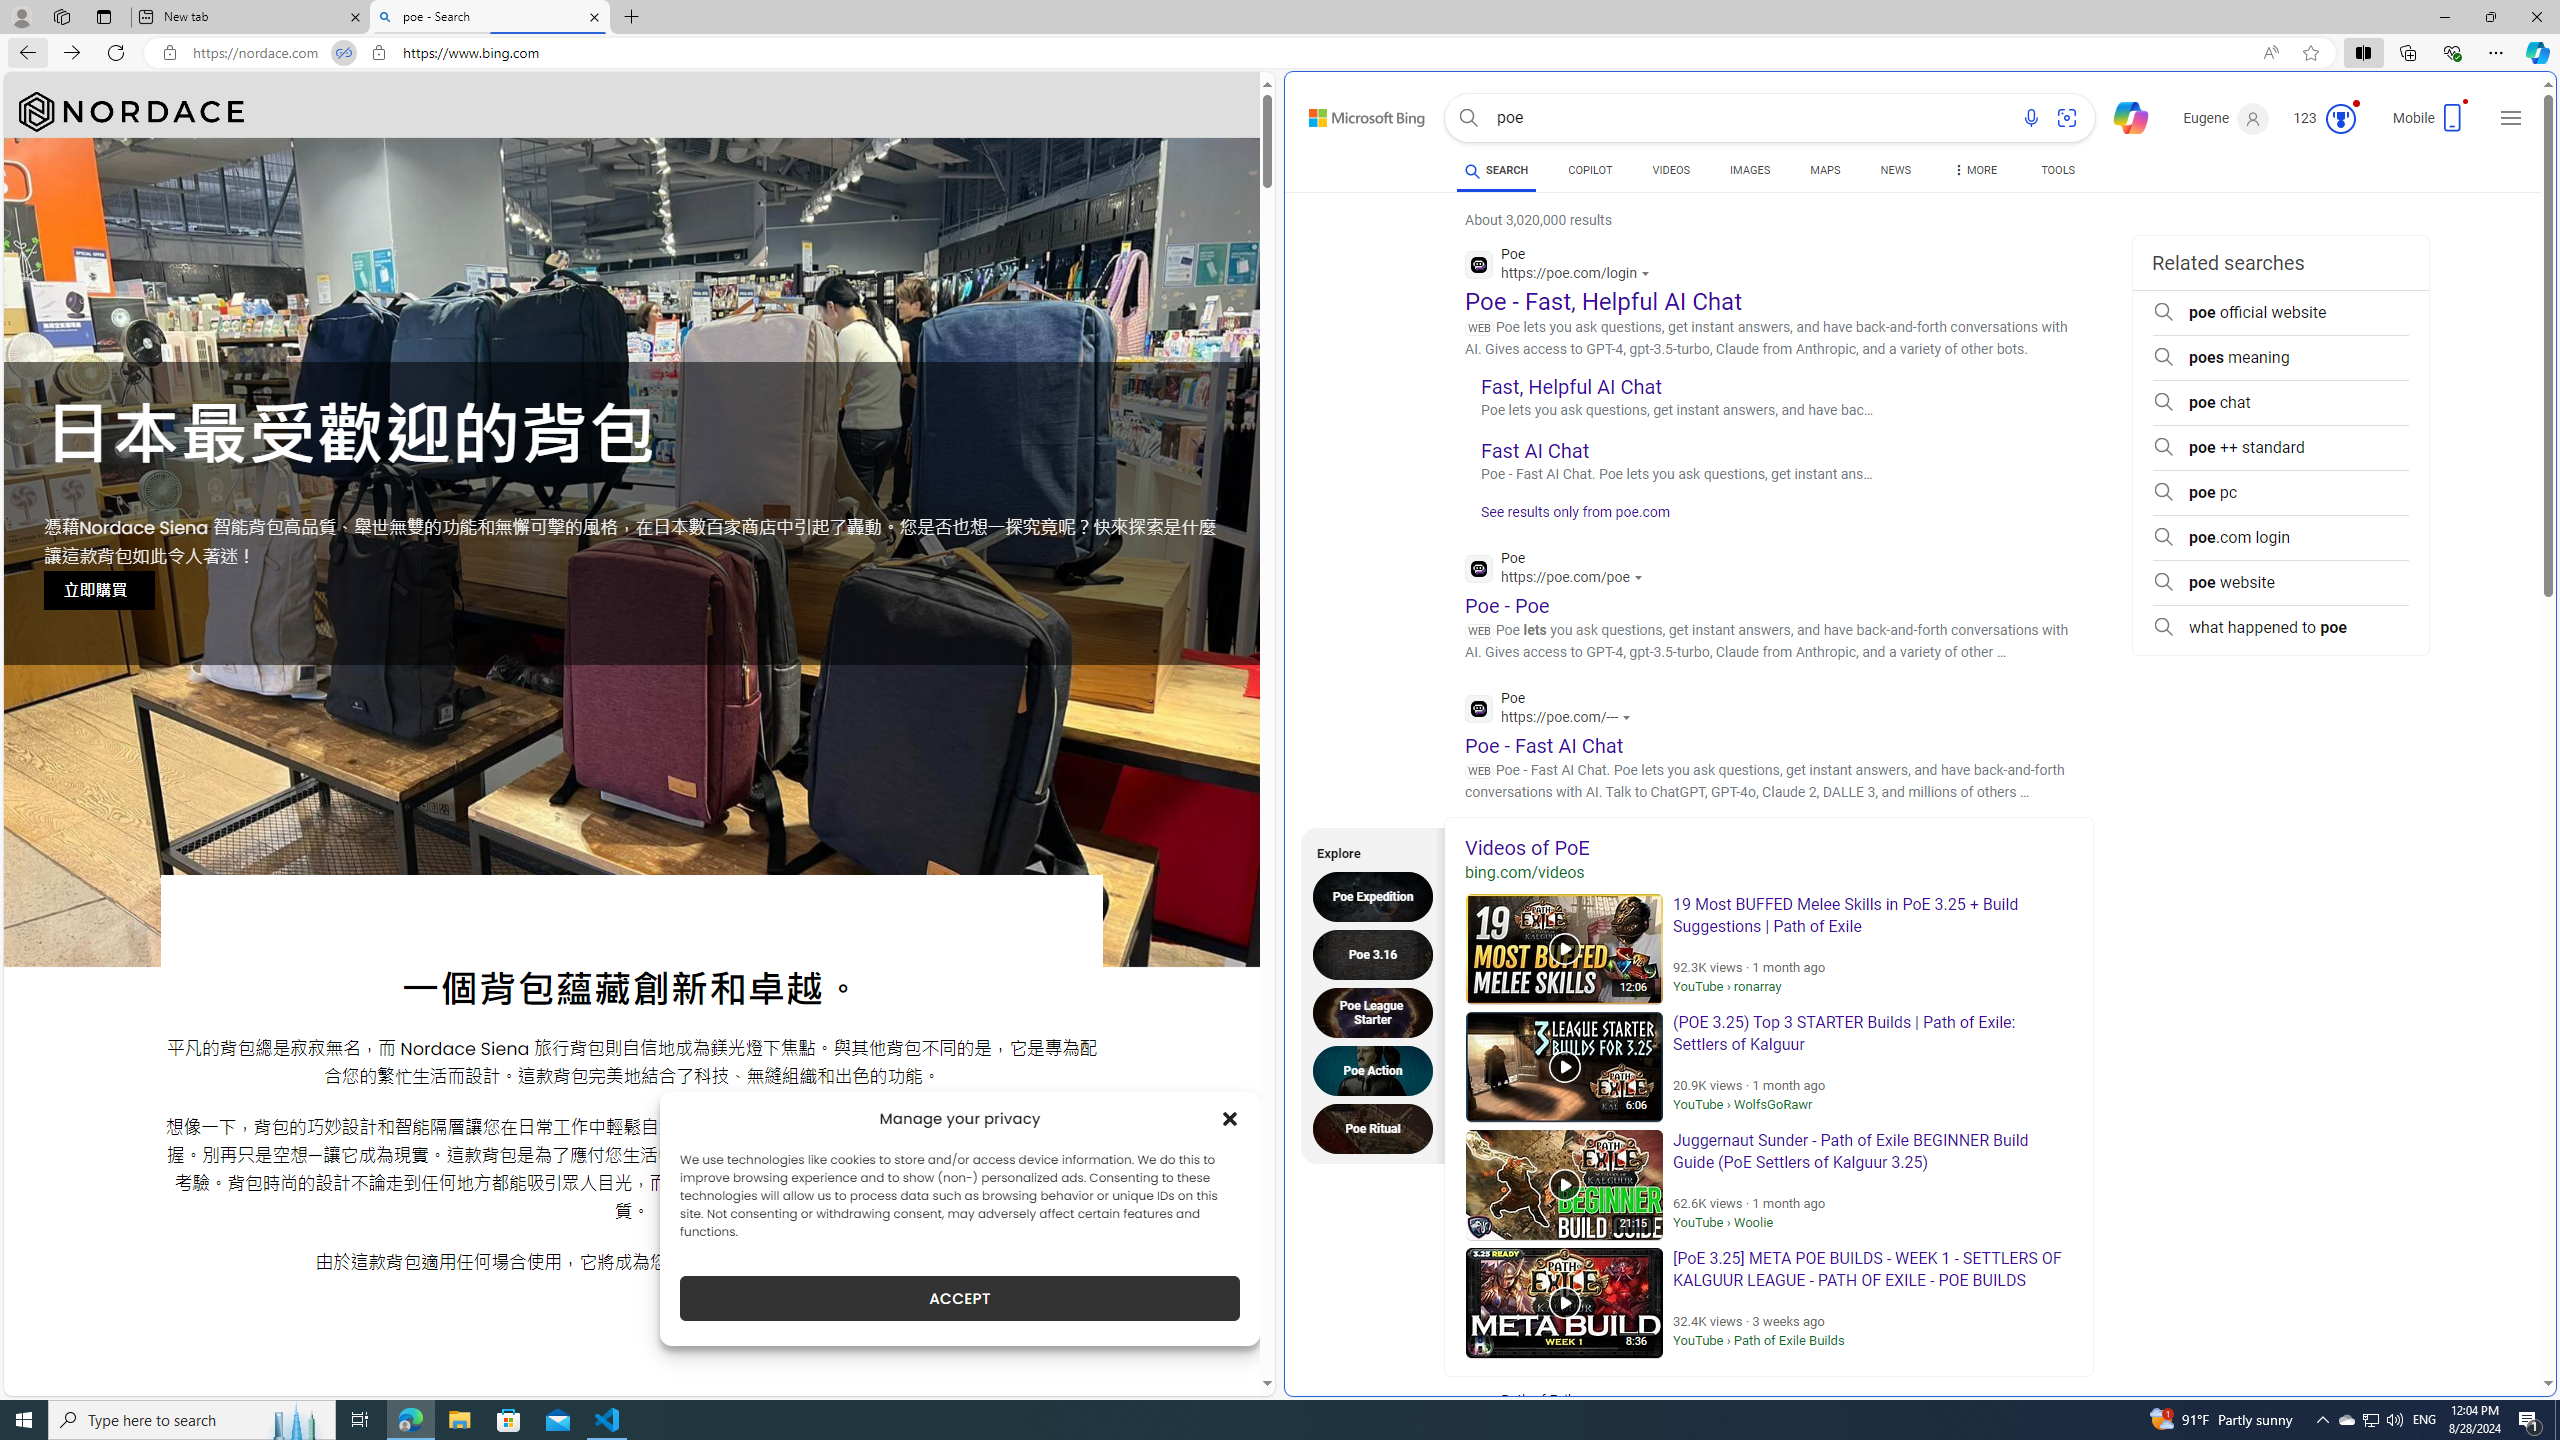 This screenshot has width=2560, height=1440. What do you see at coordinates (1506, 605) in the screenshot?
I see `Poe - Poe` at bounding box center [1506, 605].